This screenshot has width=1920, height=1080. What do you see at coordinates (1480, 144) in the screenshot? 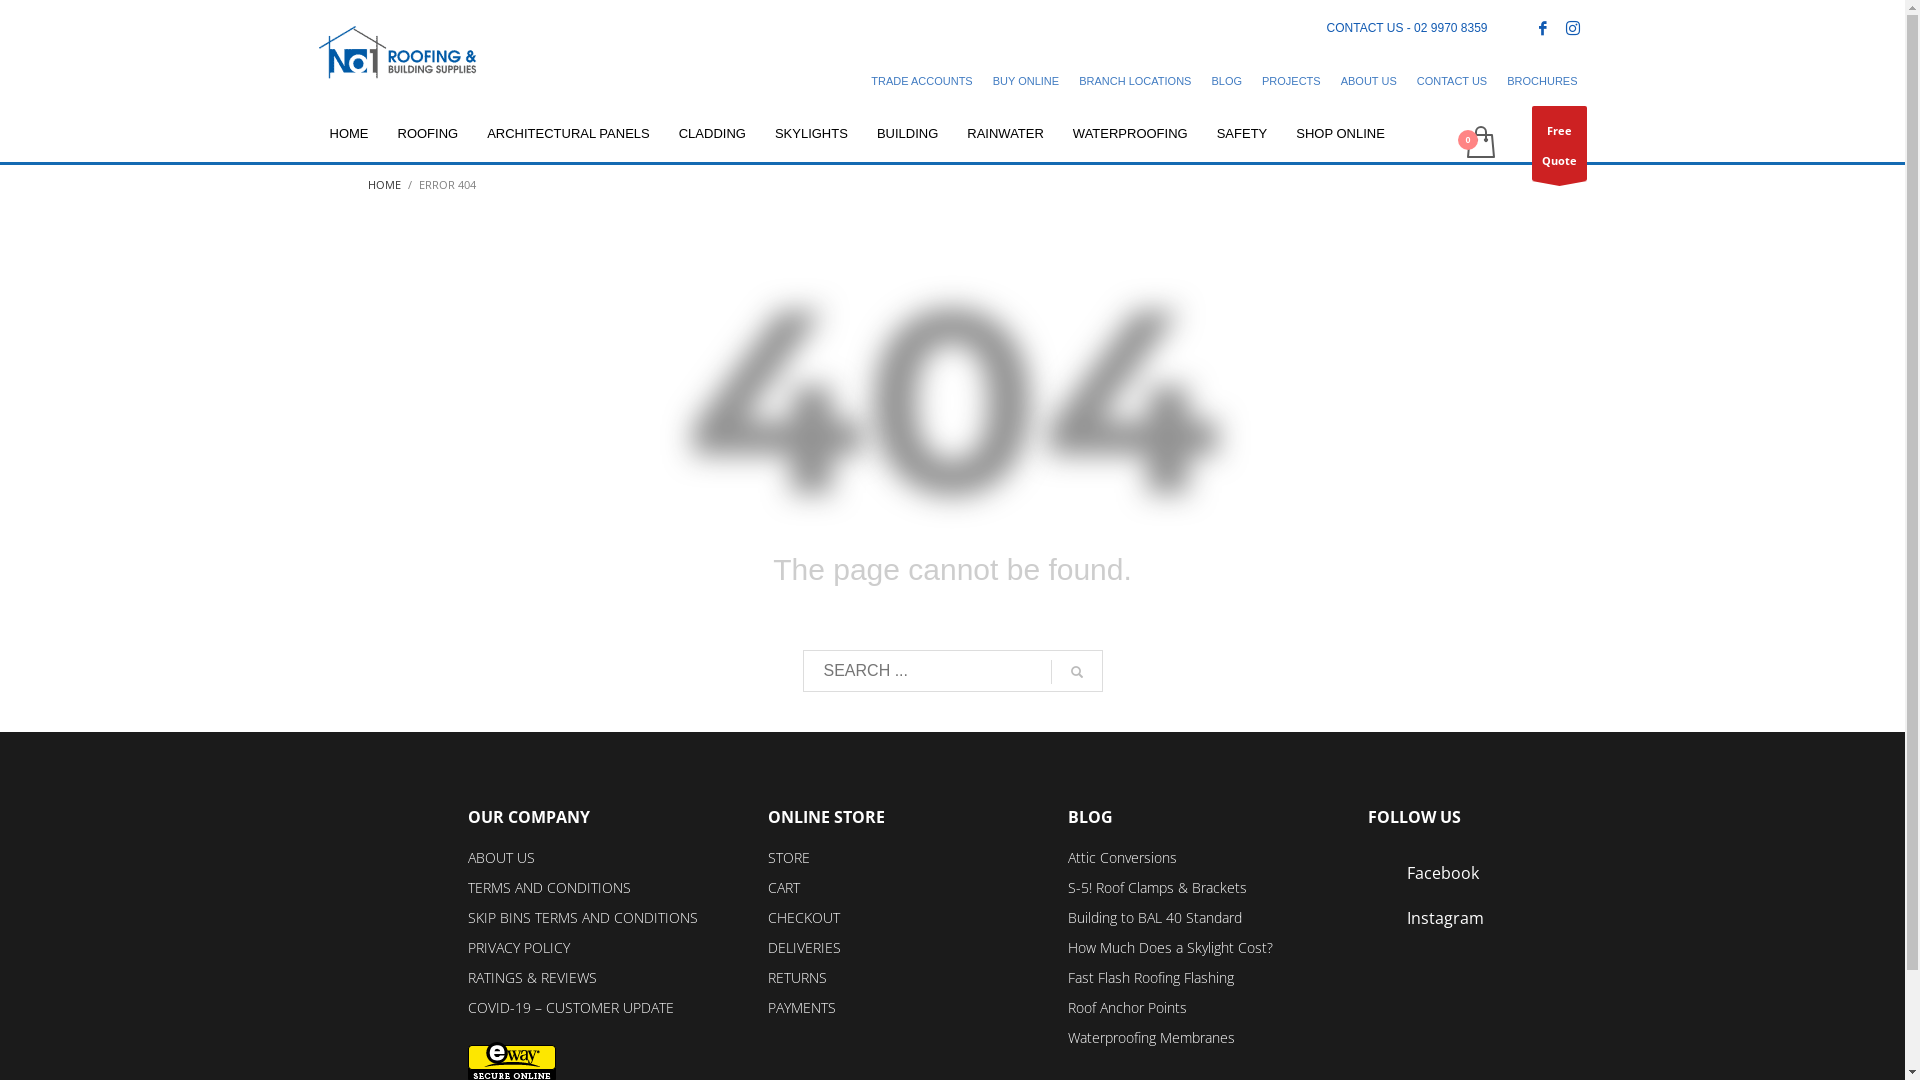
I see `View your shopping cart` at bounding box center [1480, 144].